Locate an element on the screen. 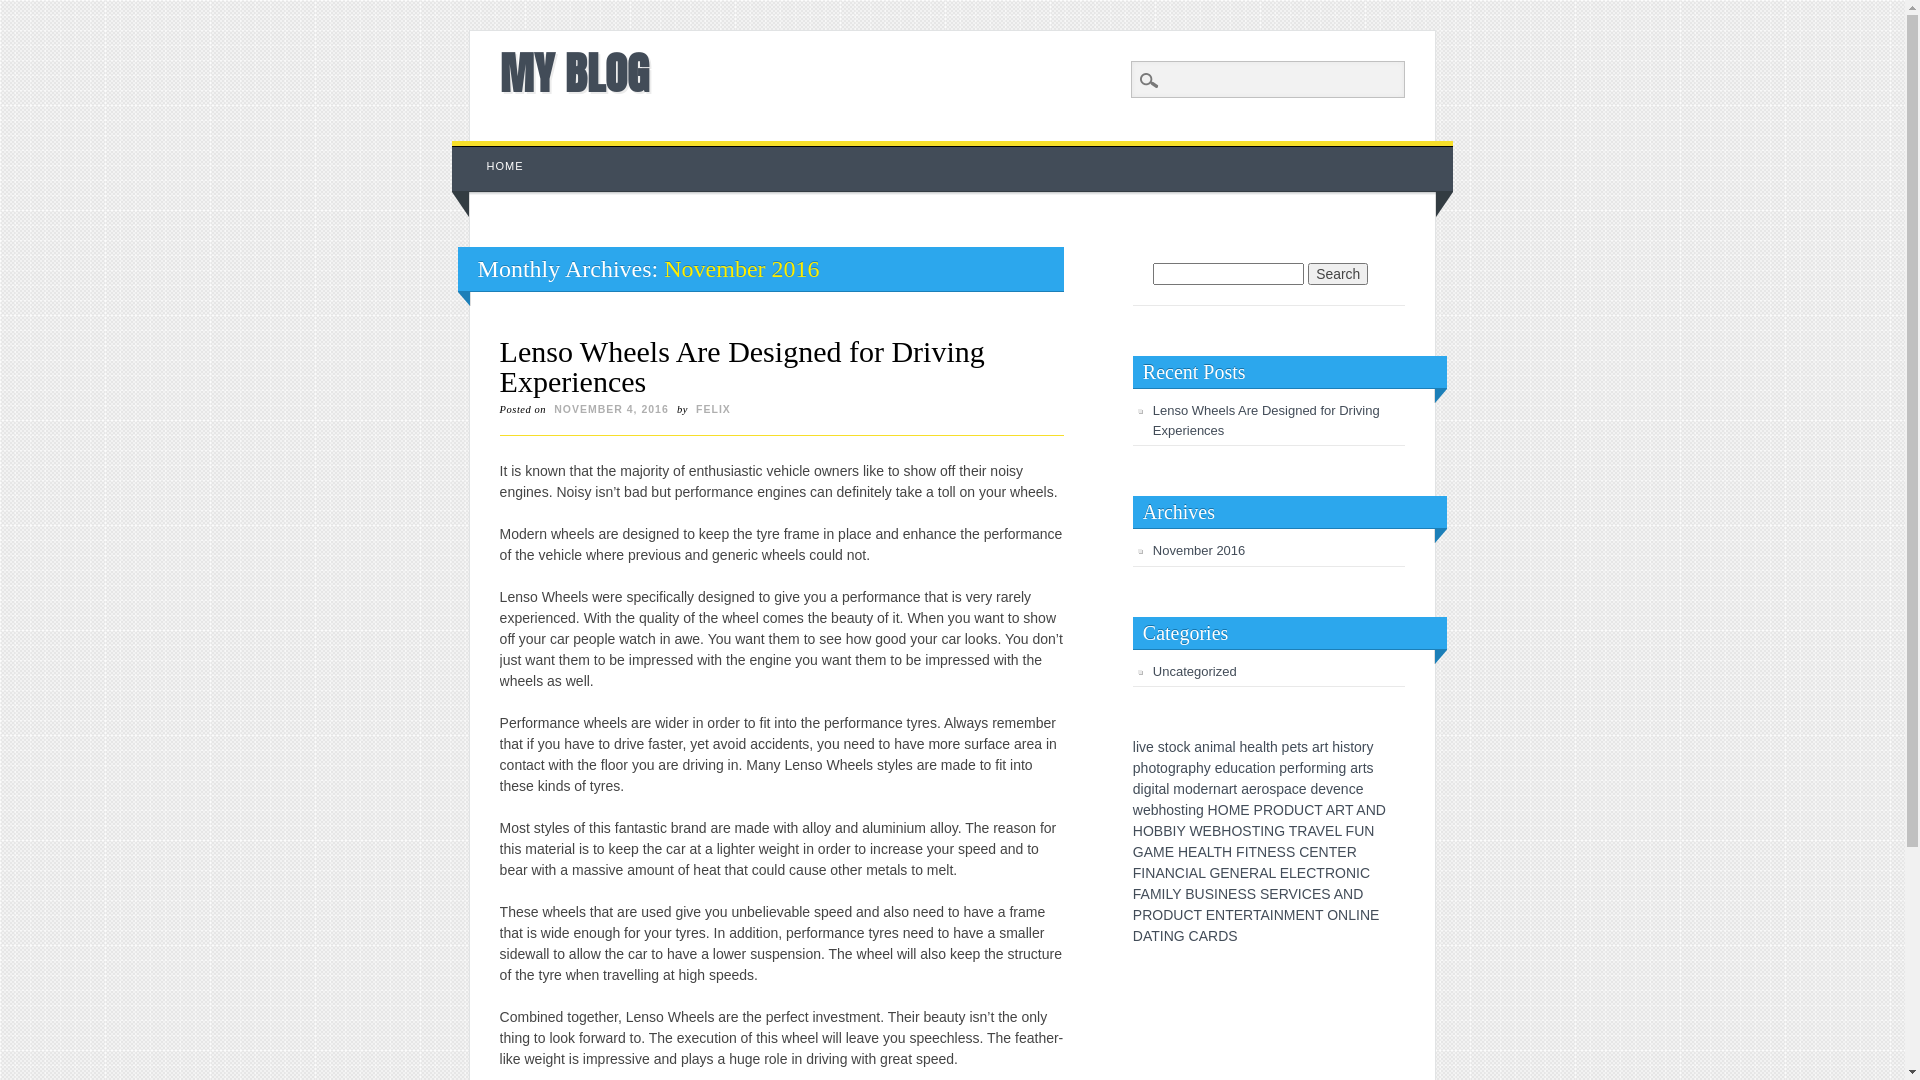 The width and height of the screenshot is (1920, 1080). T is located at coordinates (1318, 810).